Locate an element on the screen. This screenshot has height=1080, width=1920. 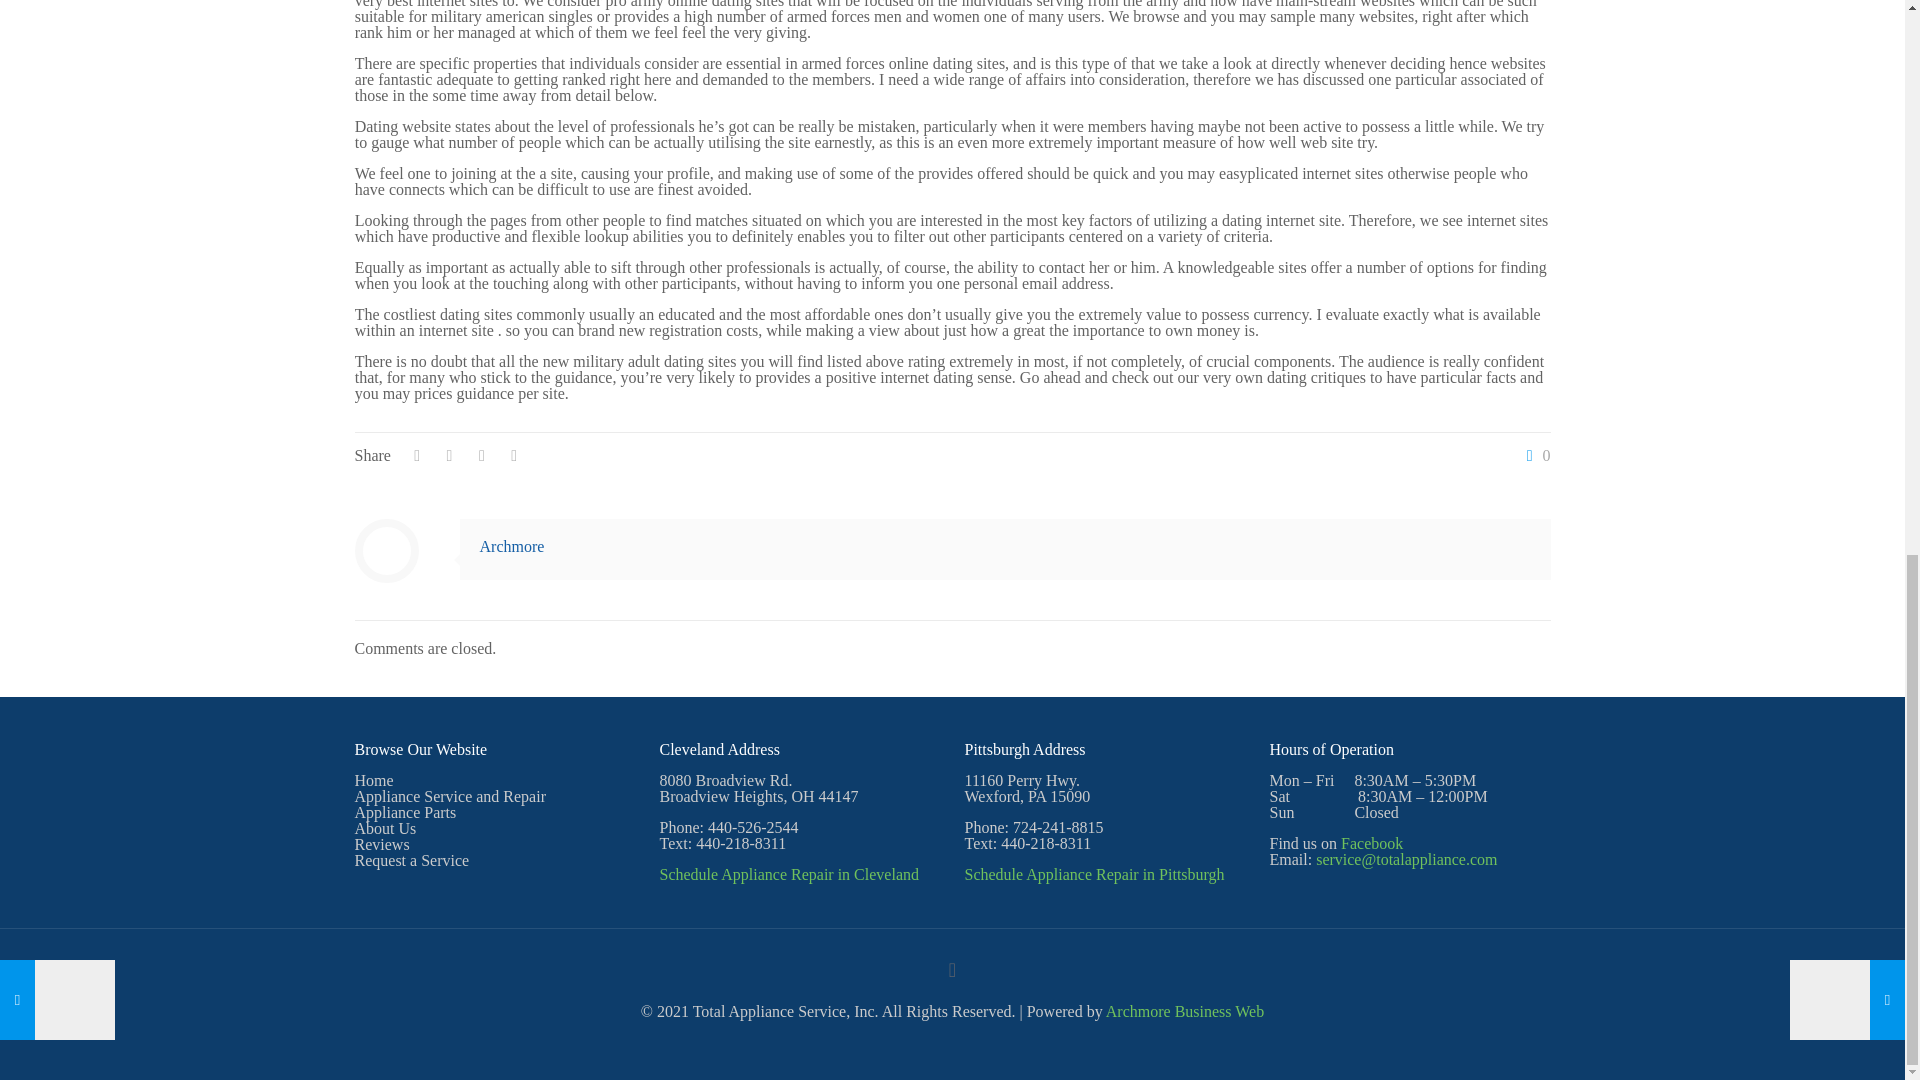
Schedule Appliance Repair in Cleveland is located at coordinates (790, 874).